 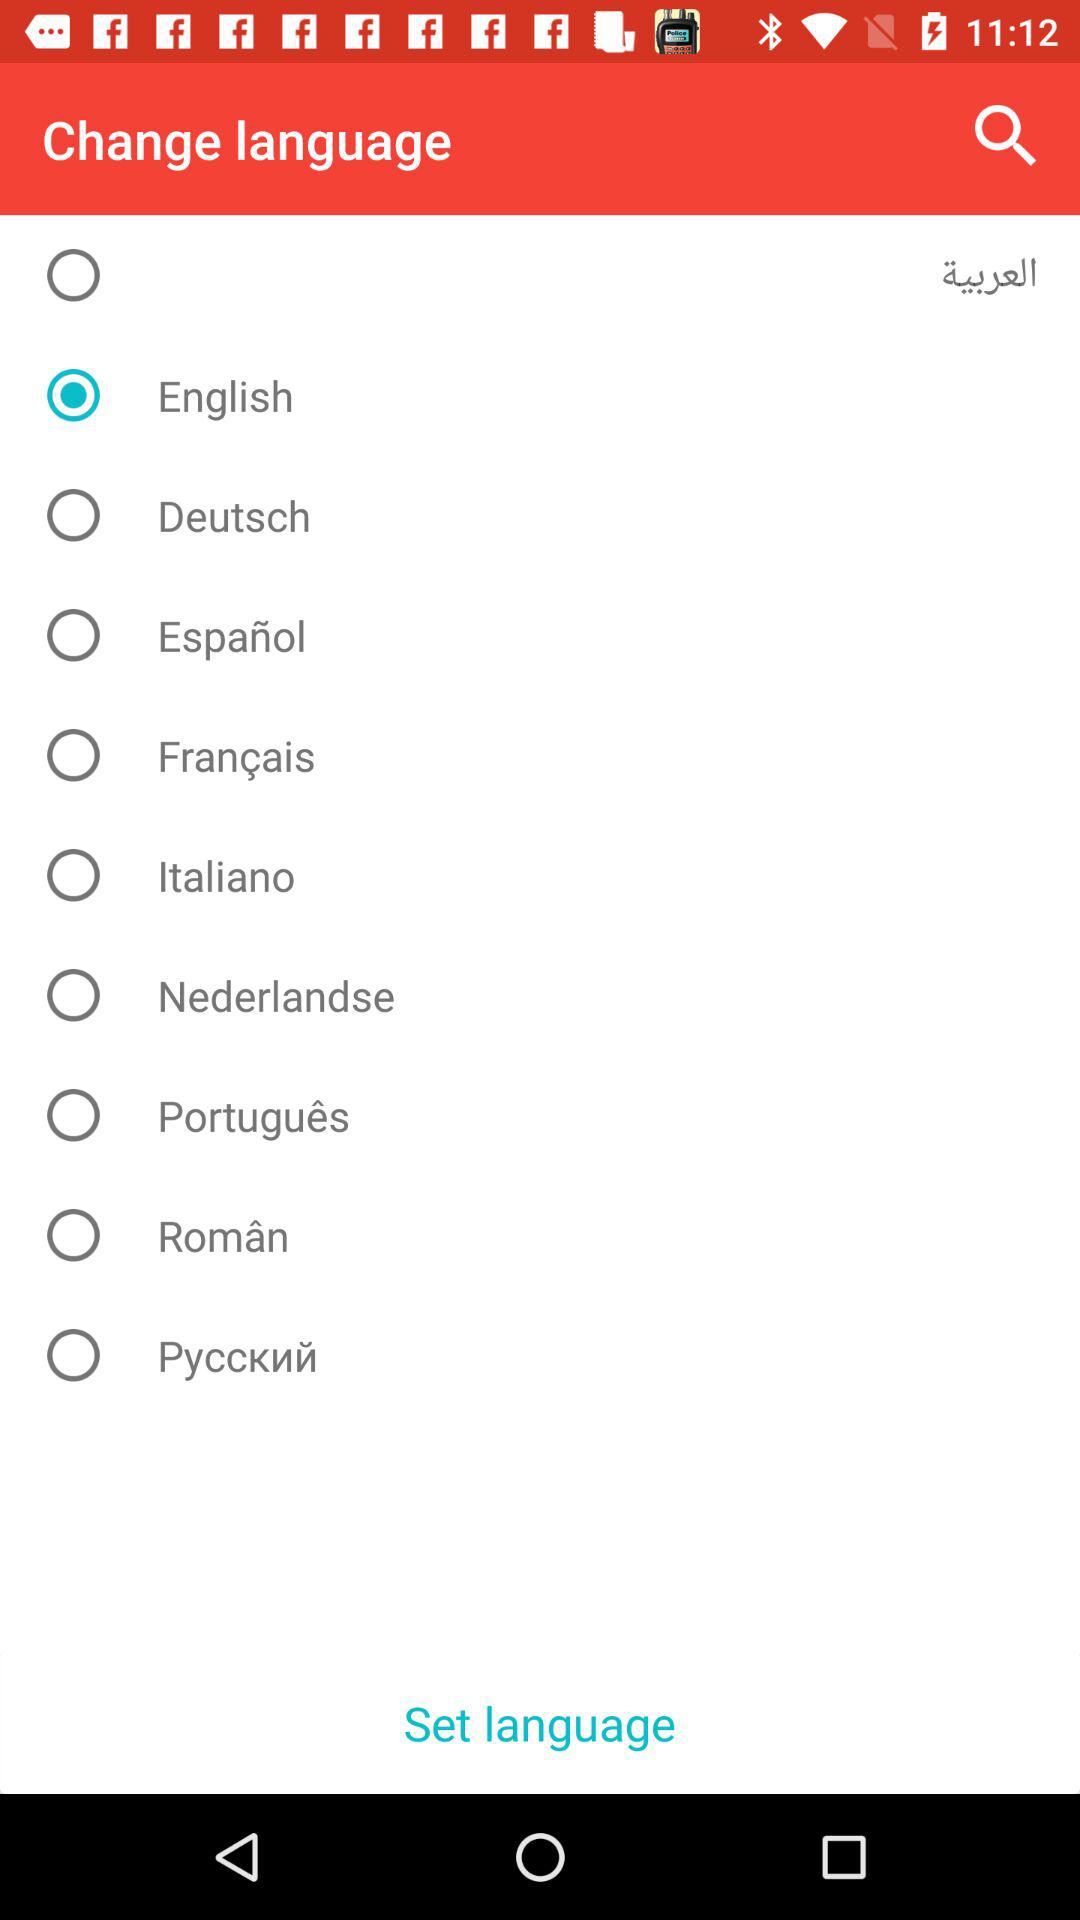 What do you see at coordinates (556, 395) in the screenshot?
I see `press item above the deutsch item` at bounding box center [556, 395].